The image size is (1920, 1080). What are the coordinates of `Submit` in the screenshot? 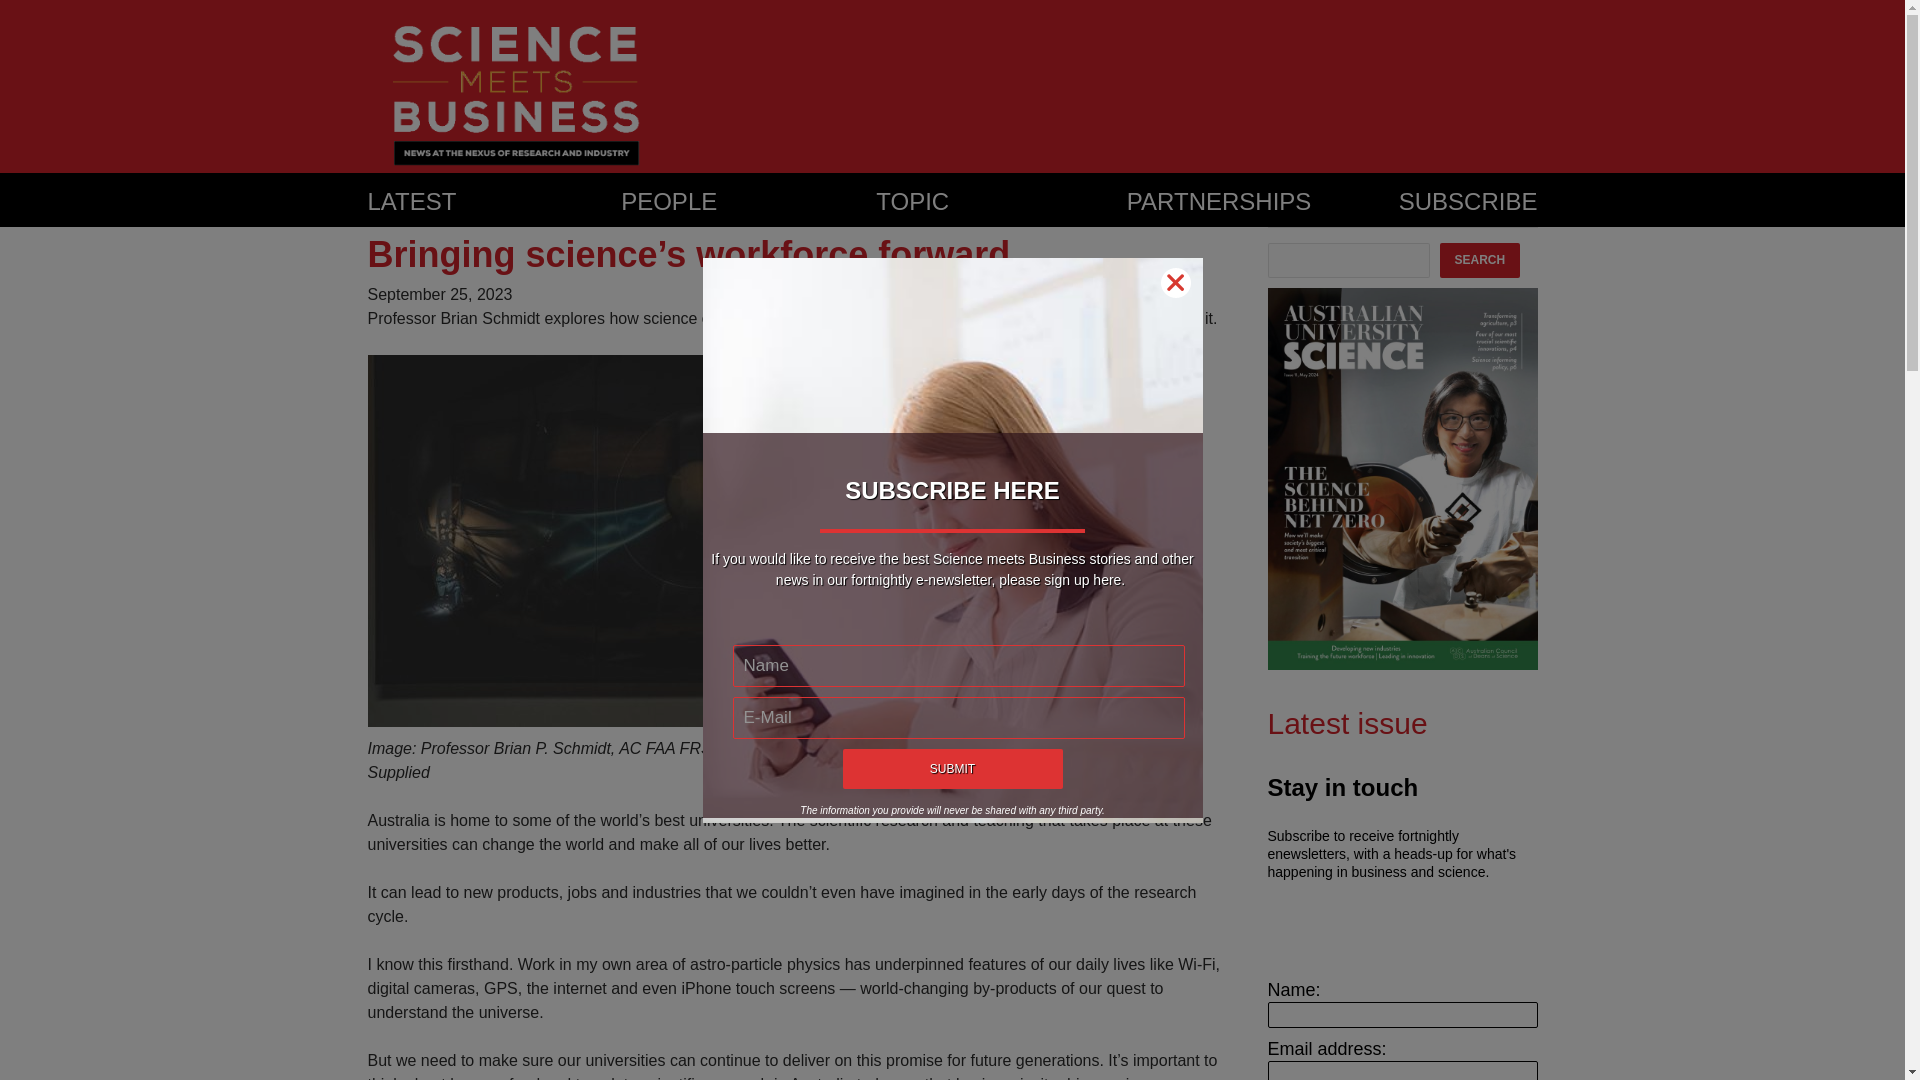 It's located at (952, 768).